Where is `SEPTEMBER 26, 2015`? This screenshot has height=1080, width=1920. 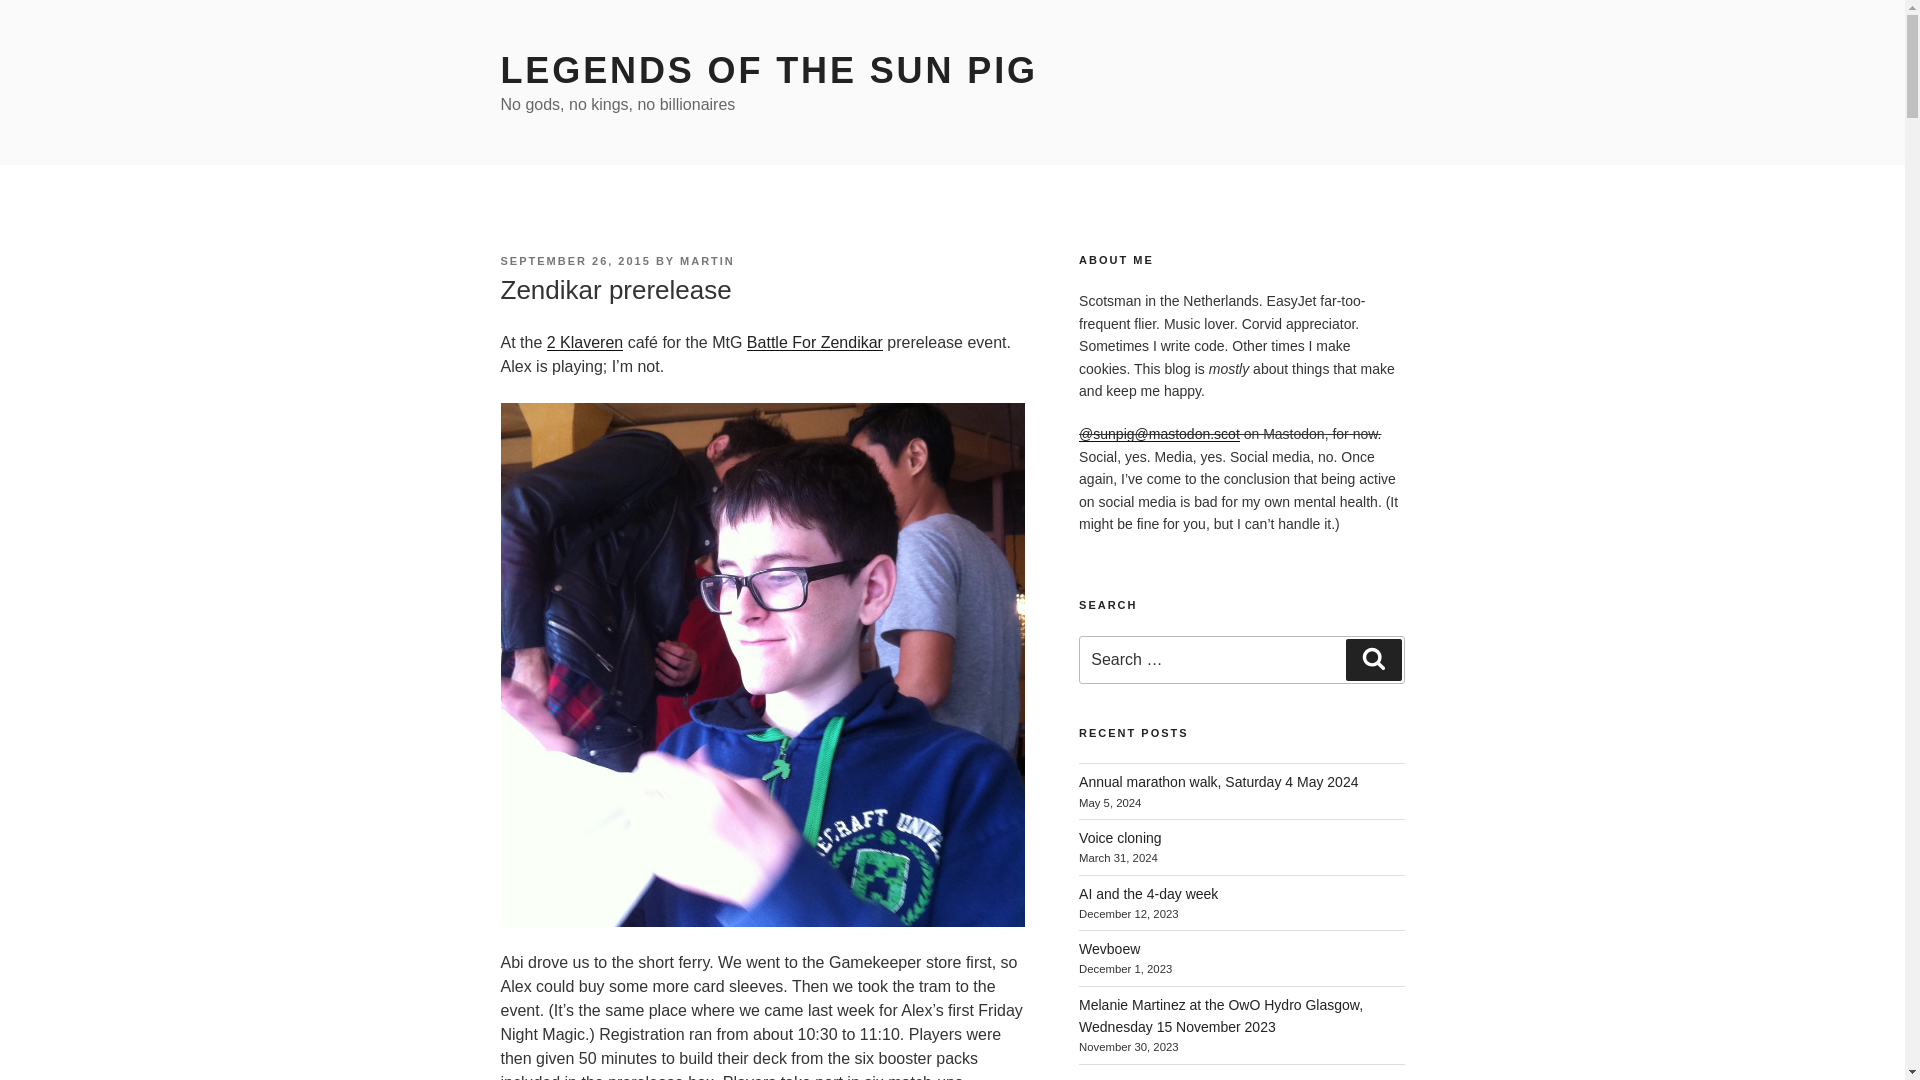 SEPTEMBER 26, 2015 is located at coordinates (574, 260).